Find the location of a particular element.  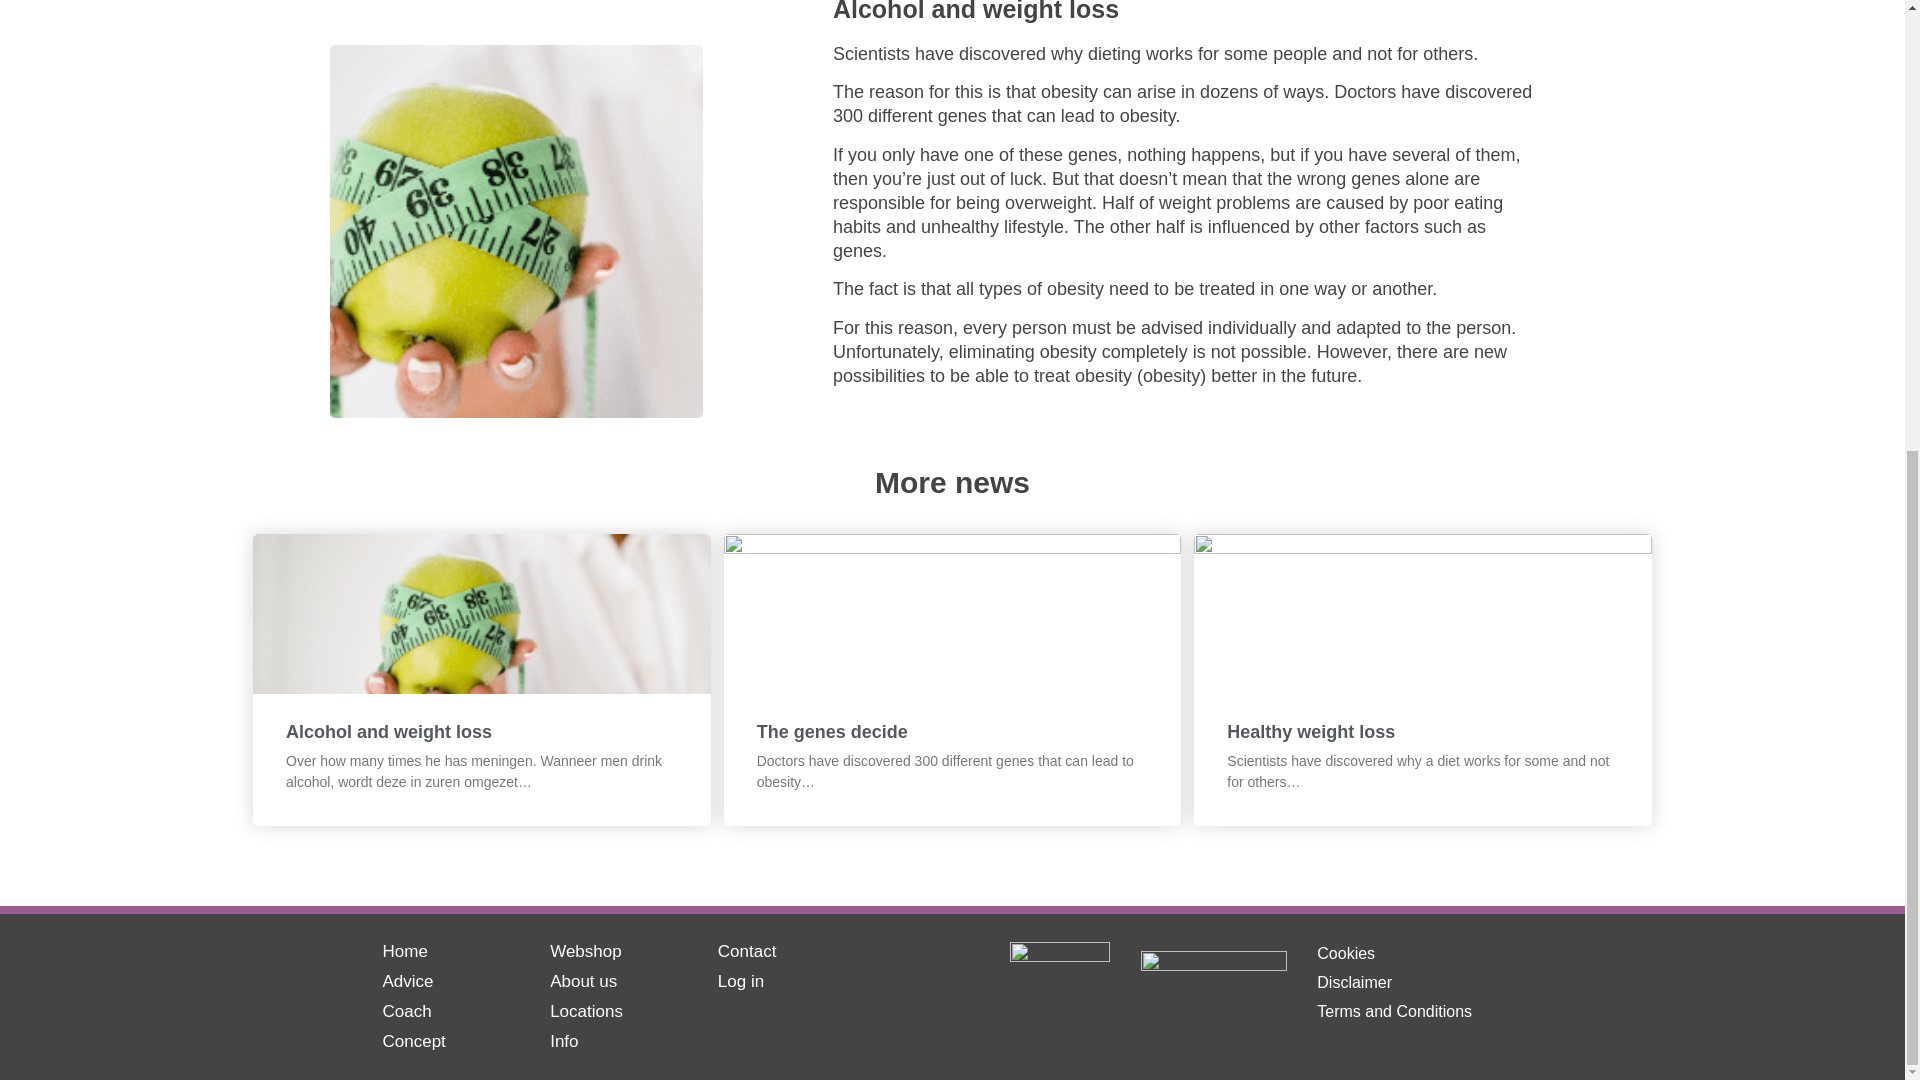

Info is located at coordinates (563, 1046).